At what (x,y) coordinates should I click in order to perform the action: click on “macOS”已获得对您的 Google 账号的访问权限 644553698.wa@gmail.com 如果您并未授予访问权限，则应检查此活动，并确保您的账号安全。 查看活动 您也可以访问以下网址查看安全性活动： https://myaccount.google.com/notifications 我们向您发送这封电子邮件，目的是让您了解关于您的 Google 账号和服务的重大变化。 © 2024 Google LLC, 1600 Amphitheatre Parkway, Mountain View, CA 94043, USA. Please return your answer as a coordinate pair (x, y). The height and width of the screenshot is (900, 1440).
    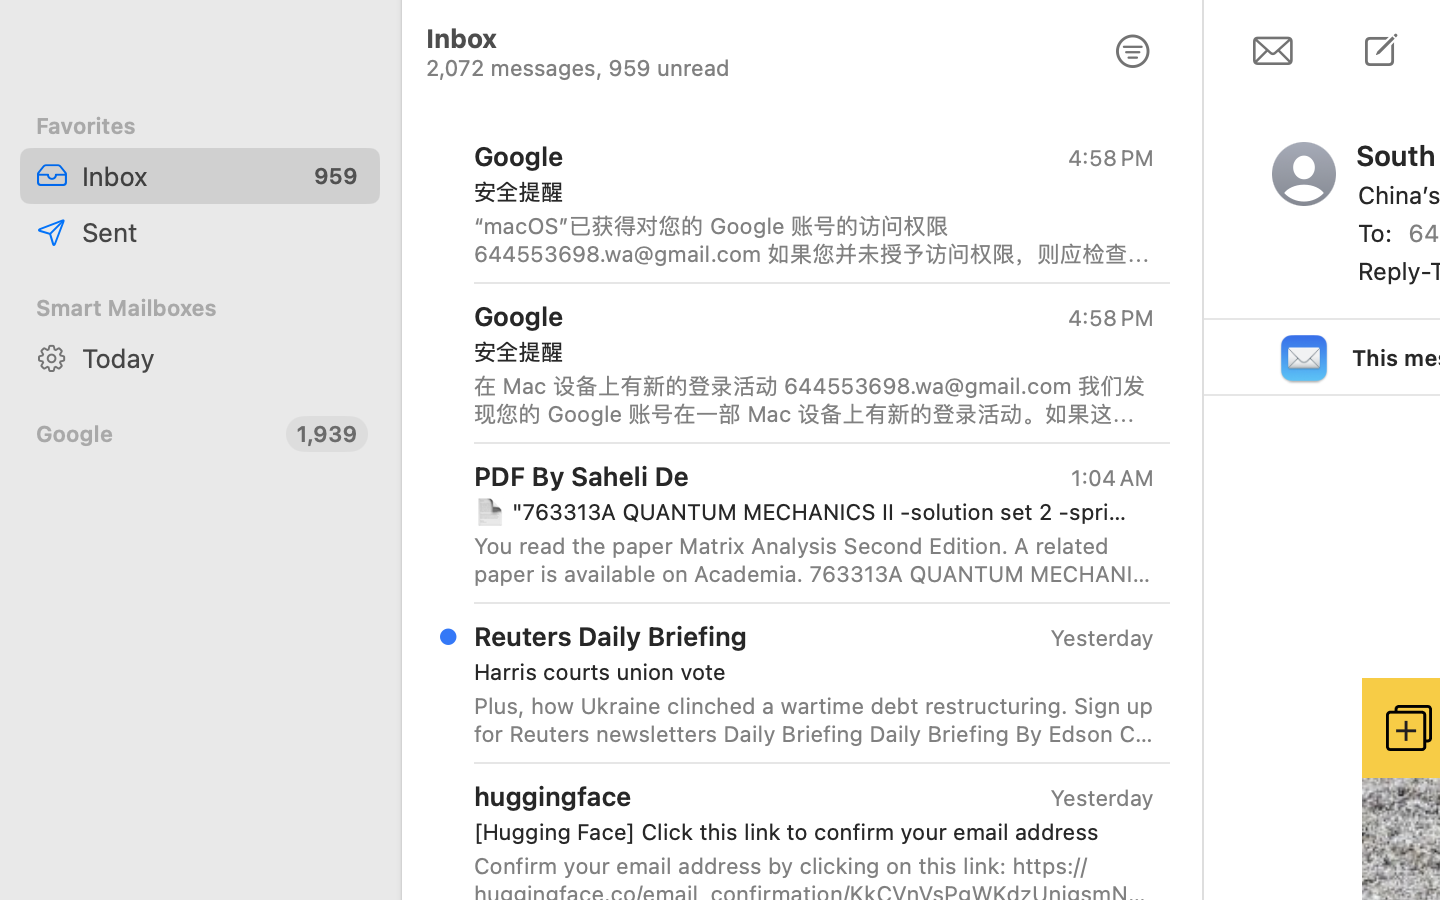
    Looking at the image, I should click on (814, 240).